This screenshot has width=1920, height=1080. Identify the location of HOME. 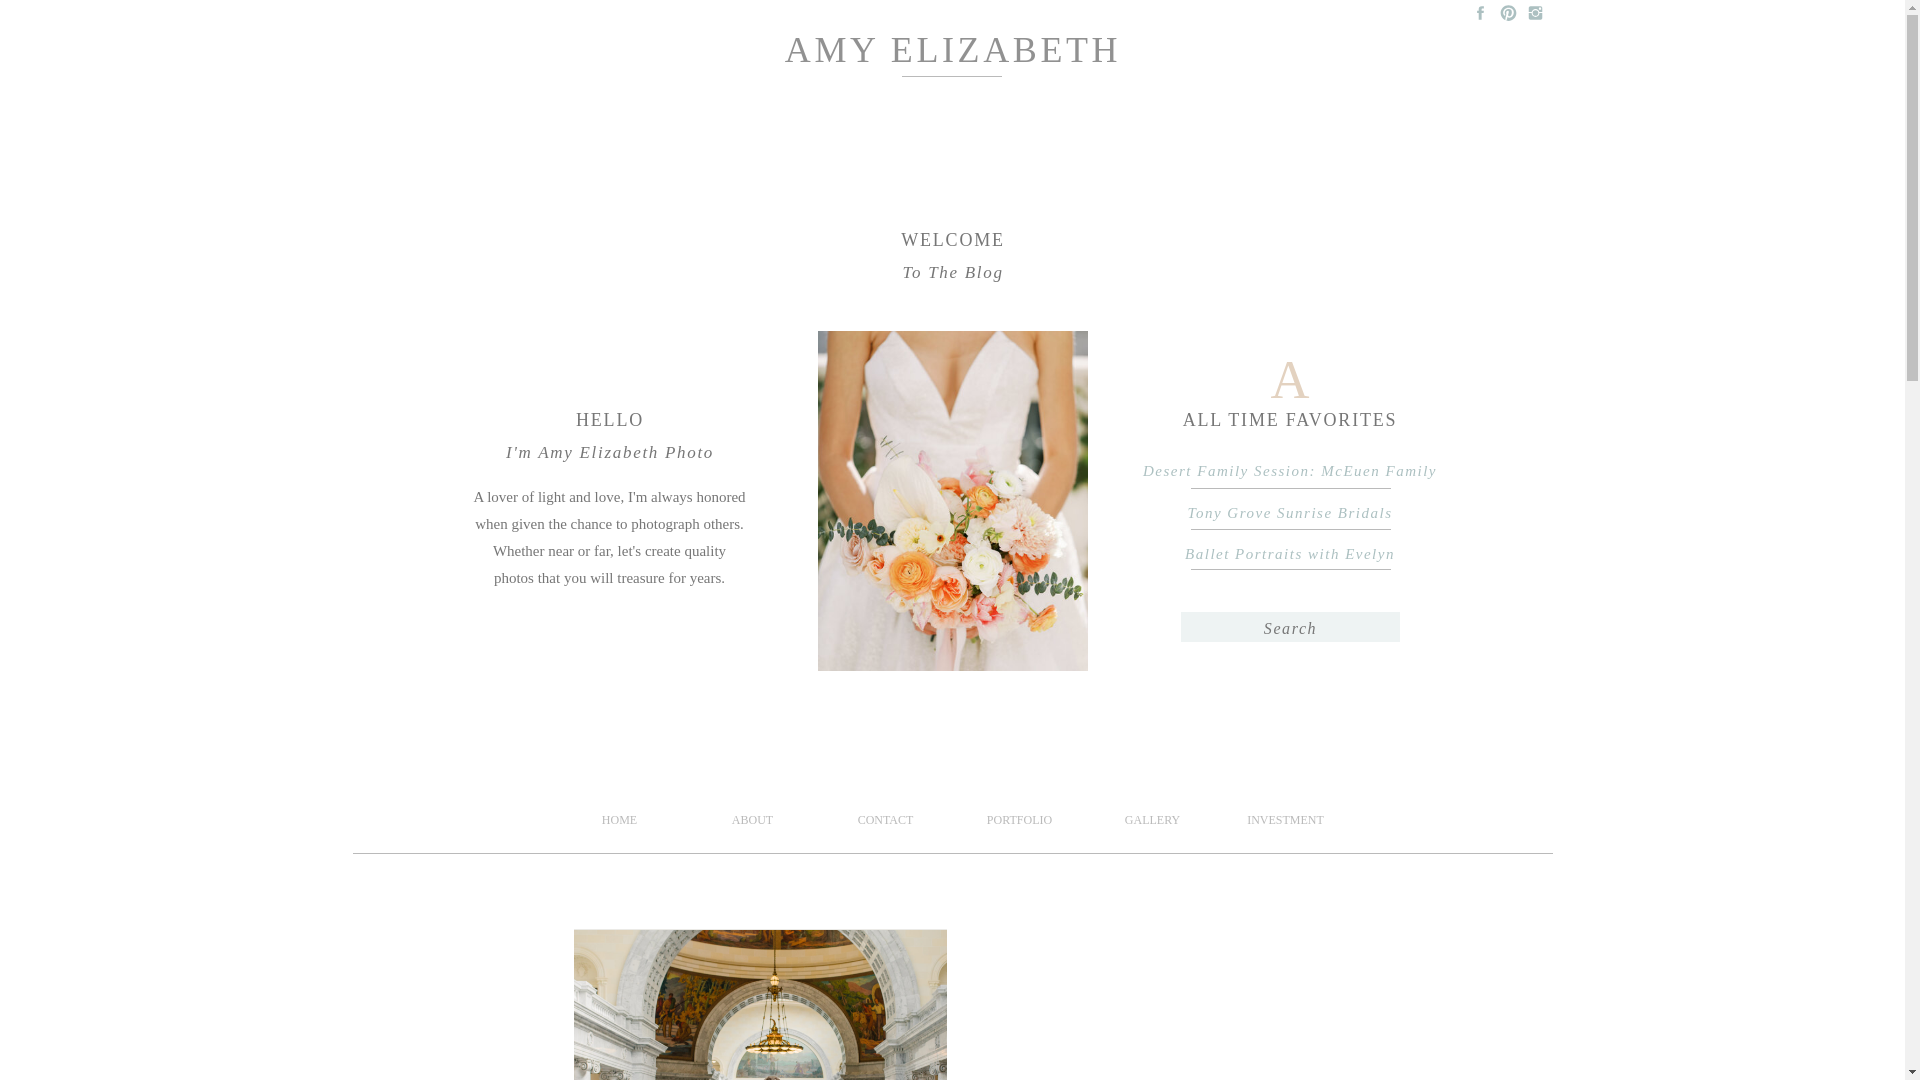
(619, 826).